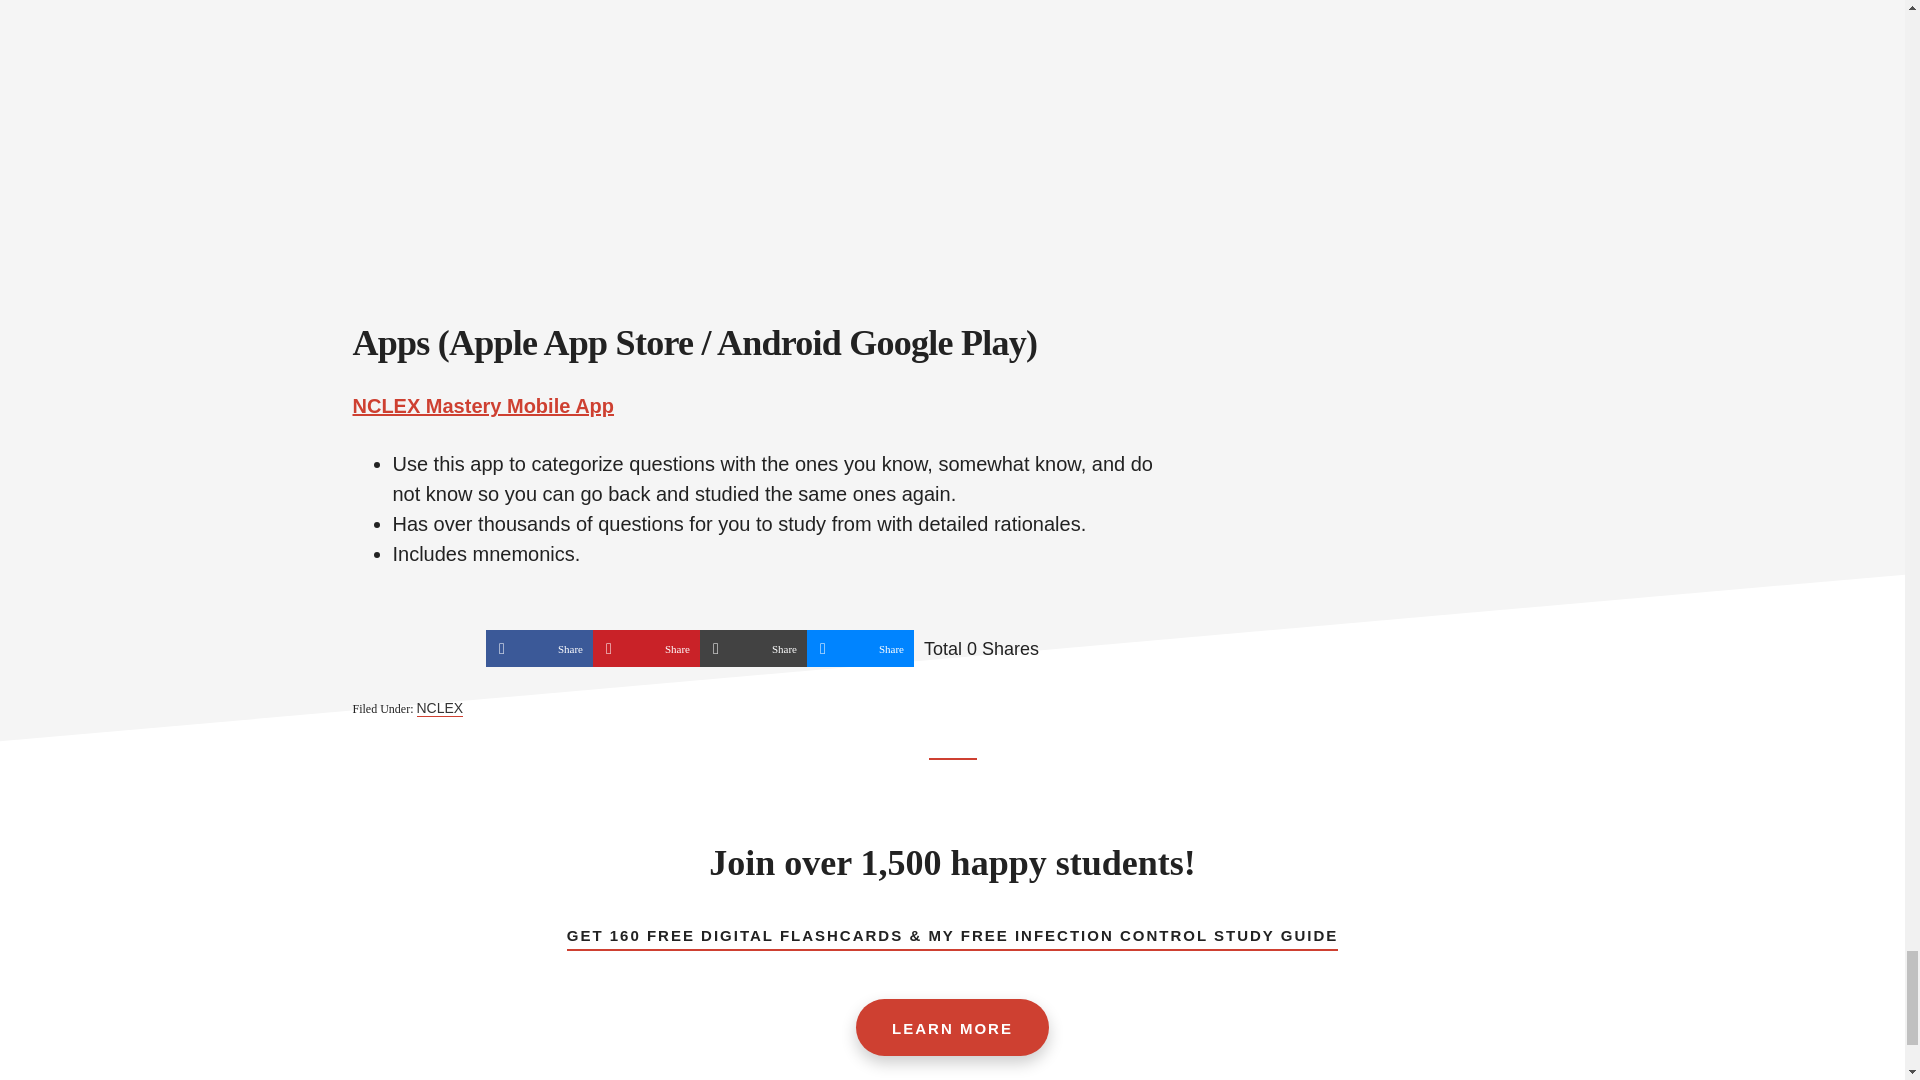  I want to click on Share, so click(860, 648).